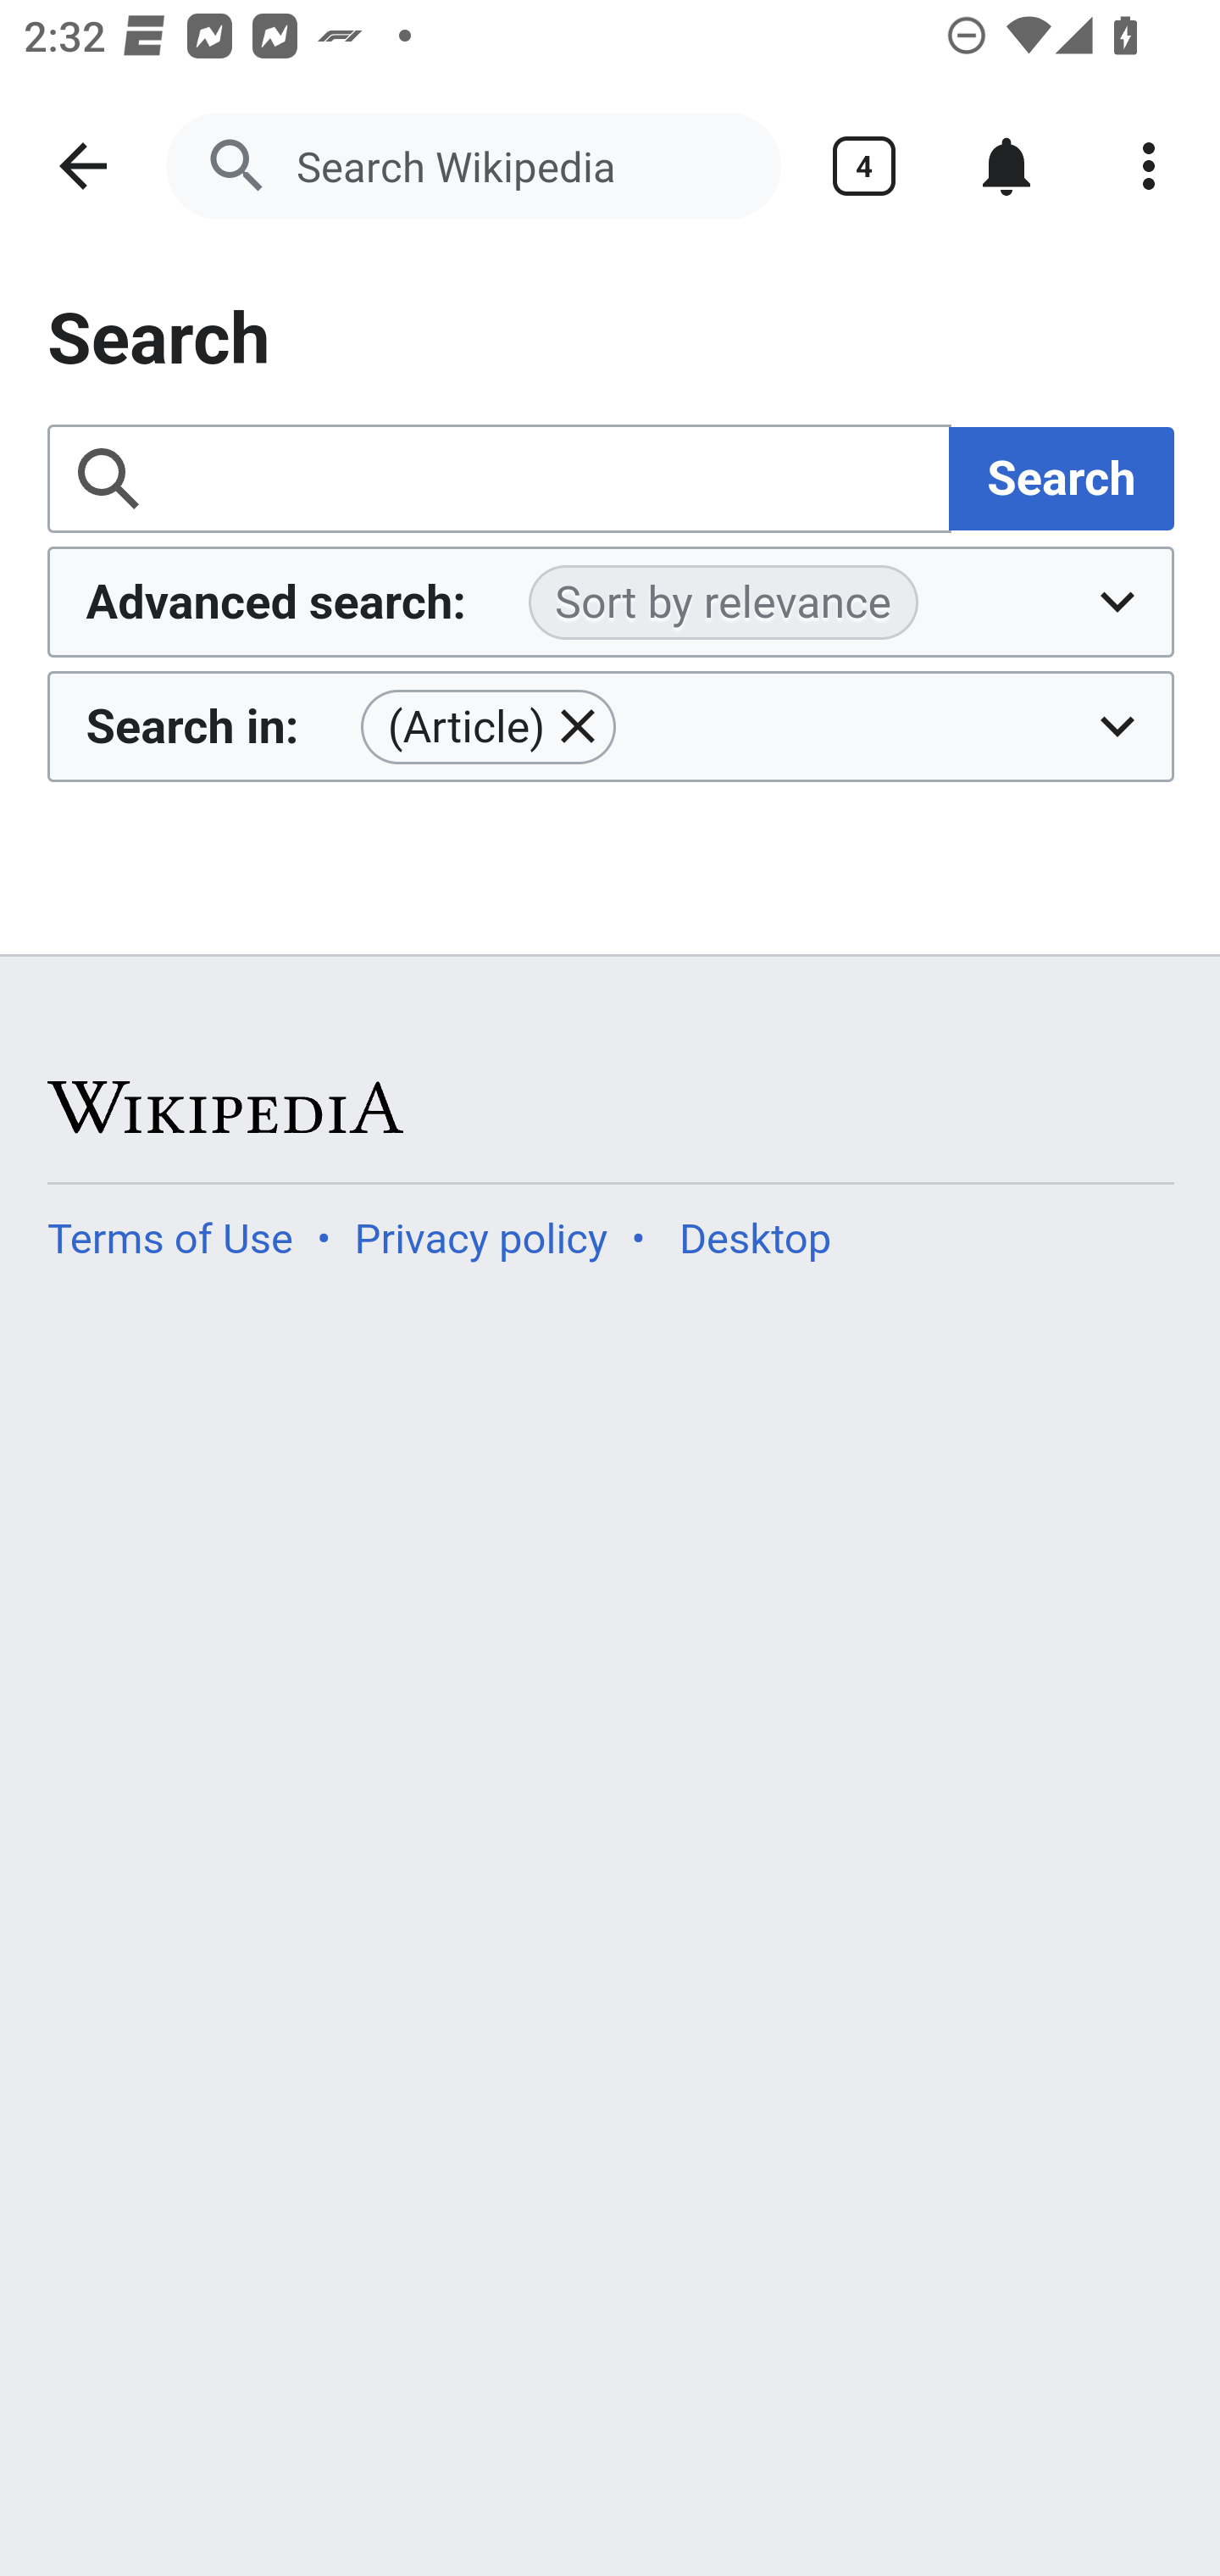  What do you see at coordinates (83, 166) in the screenshot?
I see `Navigate up` at bounding box center [83, 166].